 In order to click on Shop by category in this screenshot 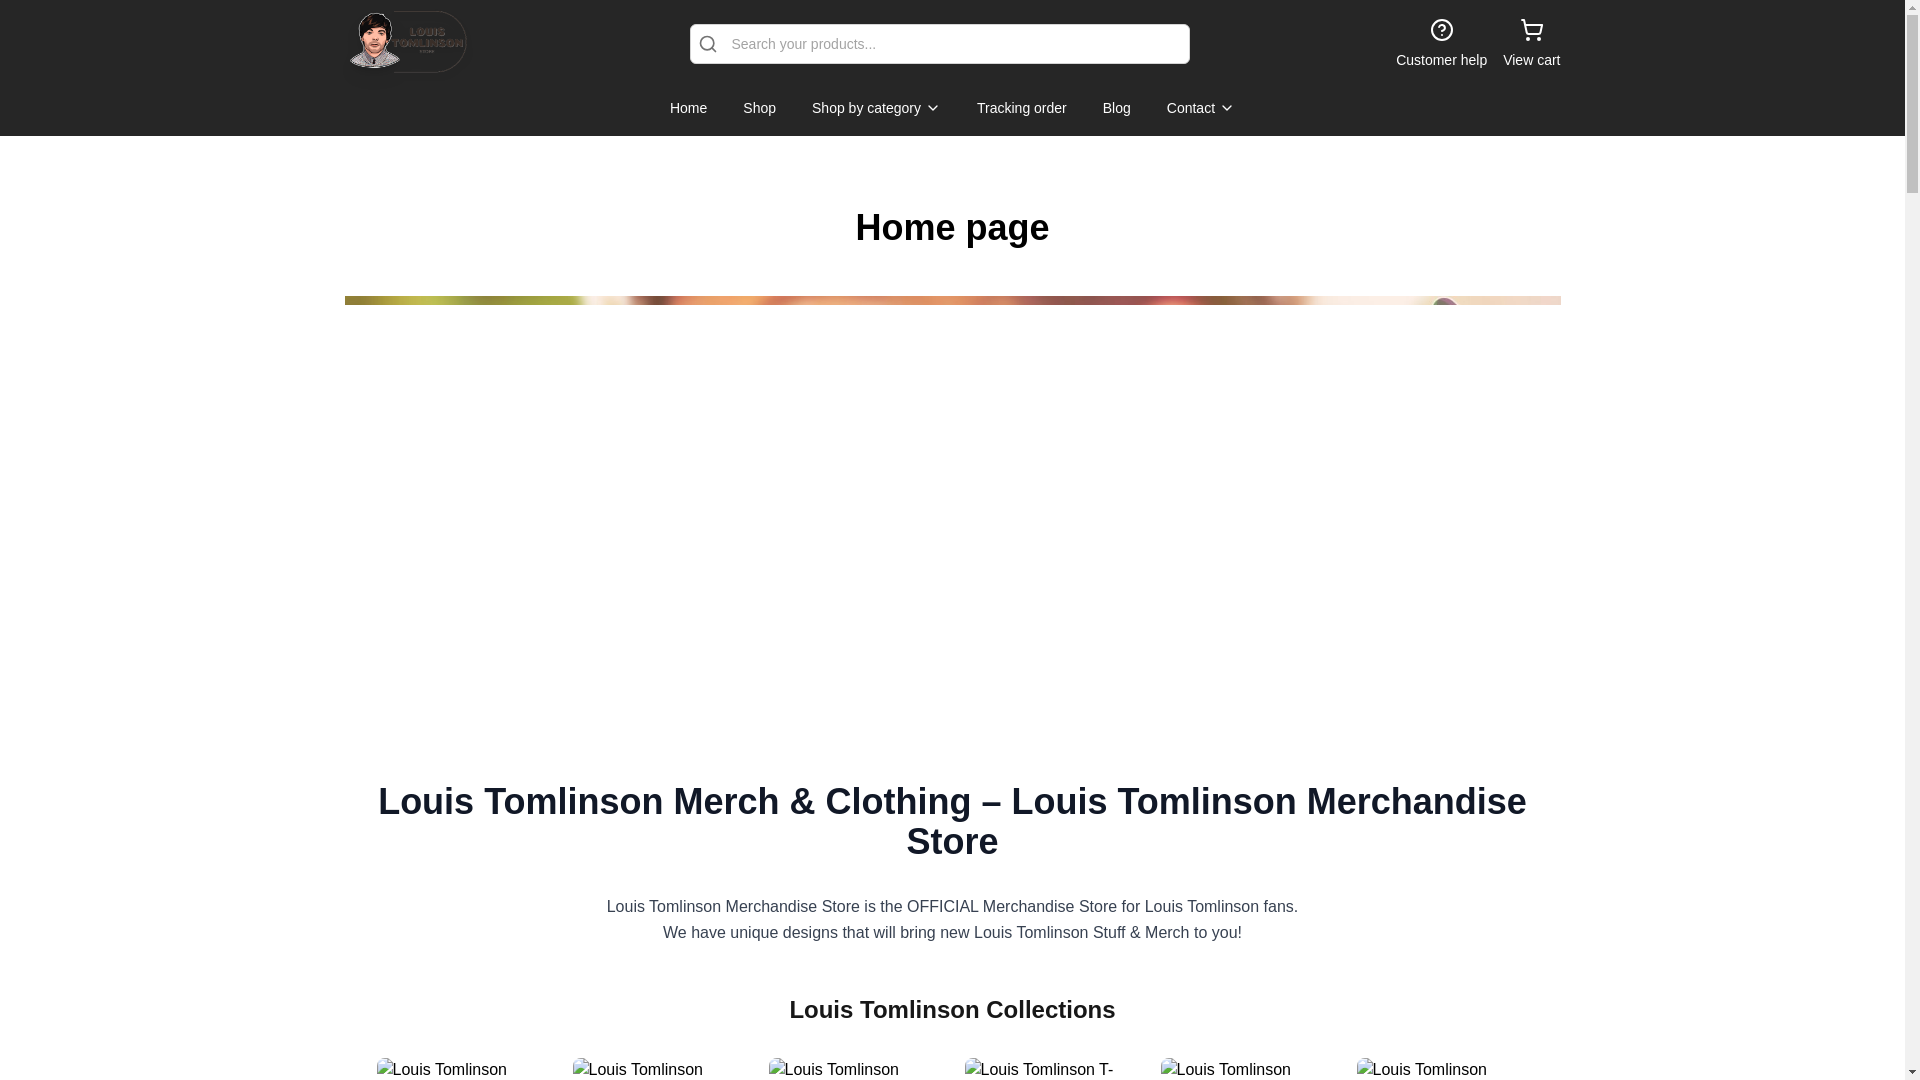, I will do `click(876, 108)`.